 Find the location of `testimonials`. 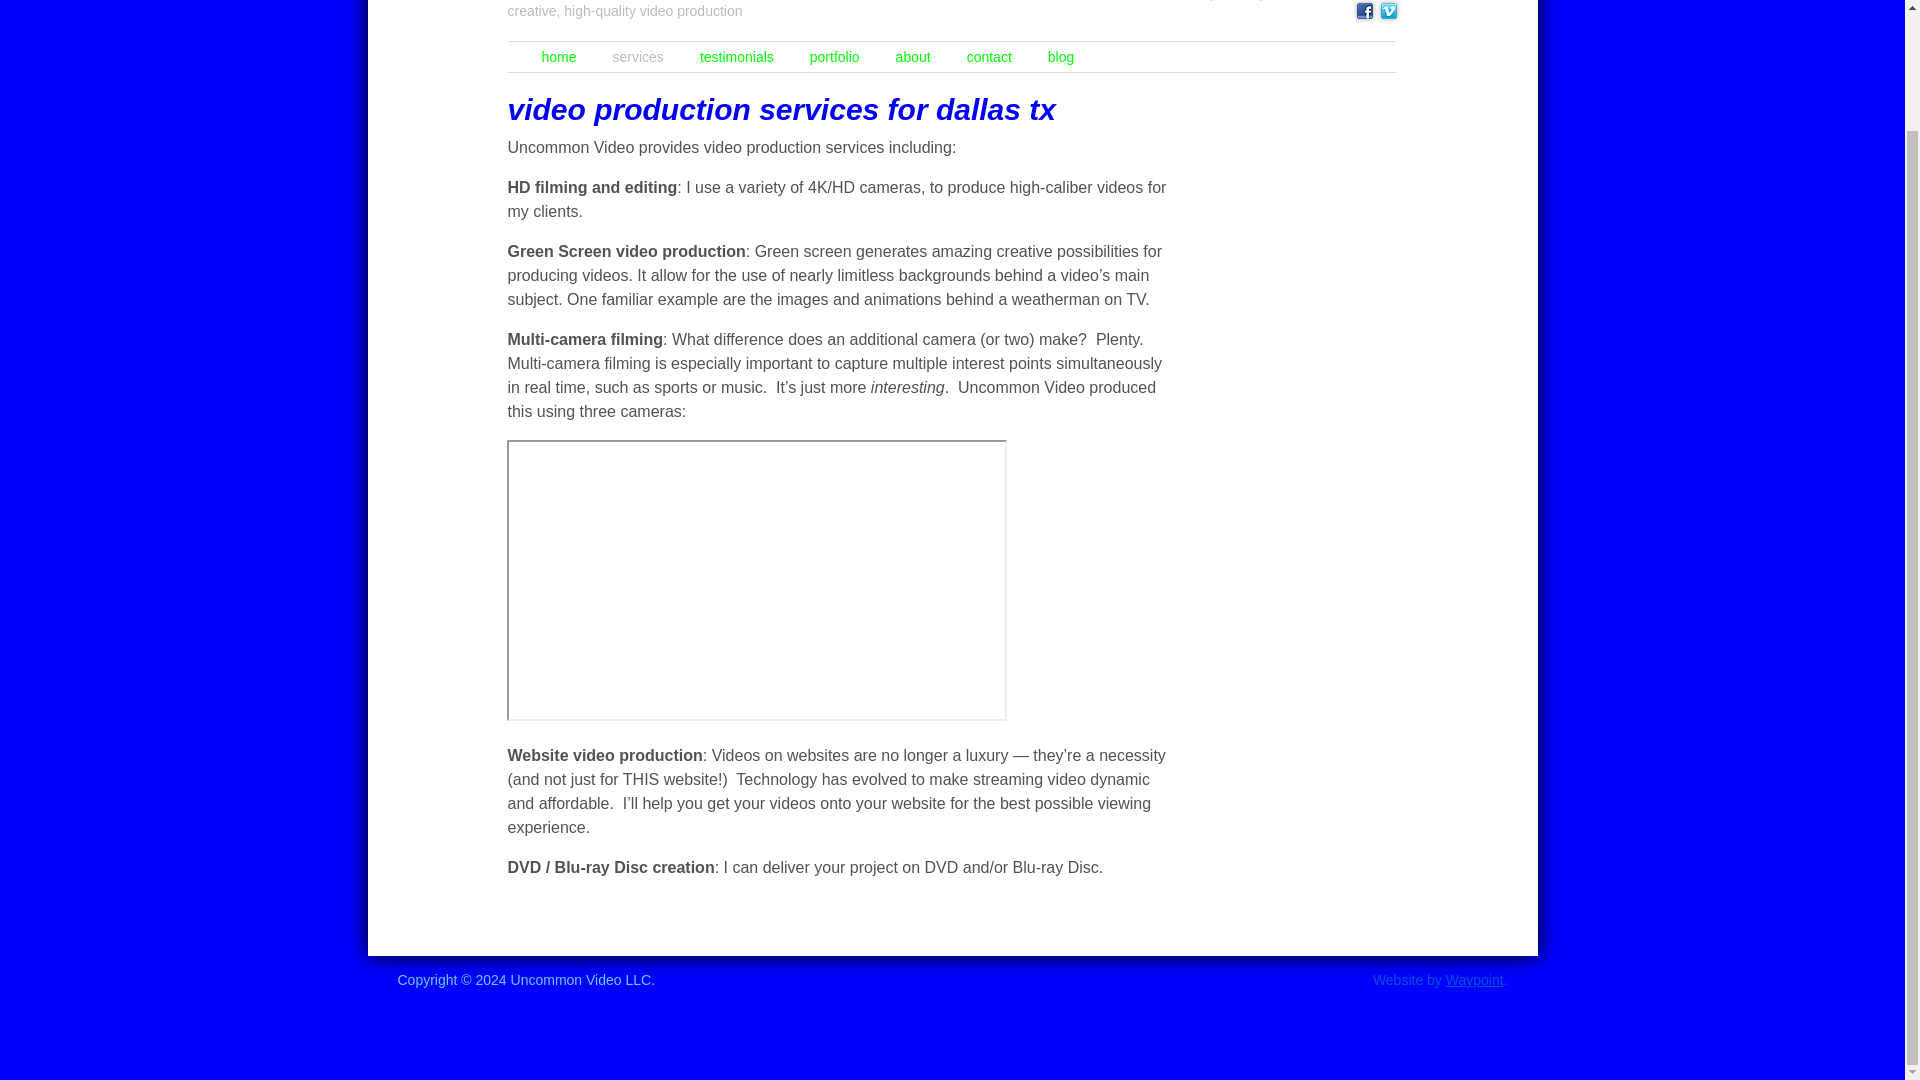

testimonials is located at coordinates (736, 57).